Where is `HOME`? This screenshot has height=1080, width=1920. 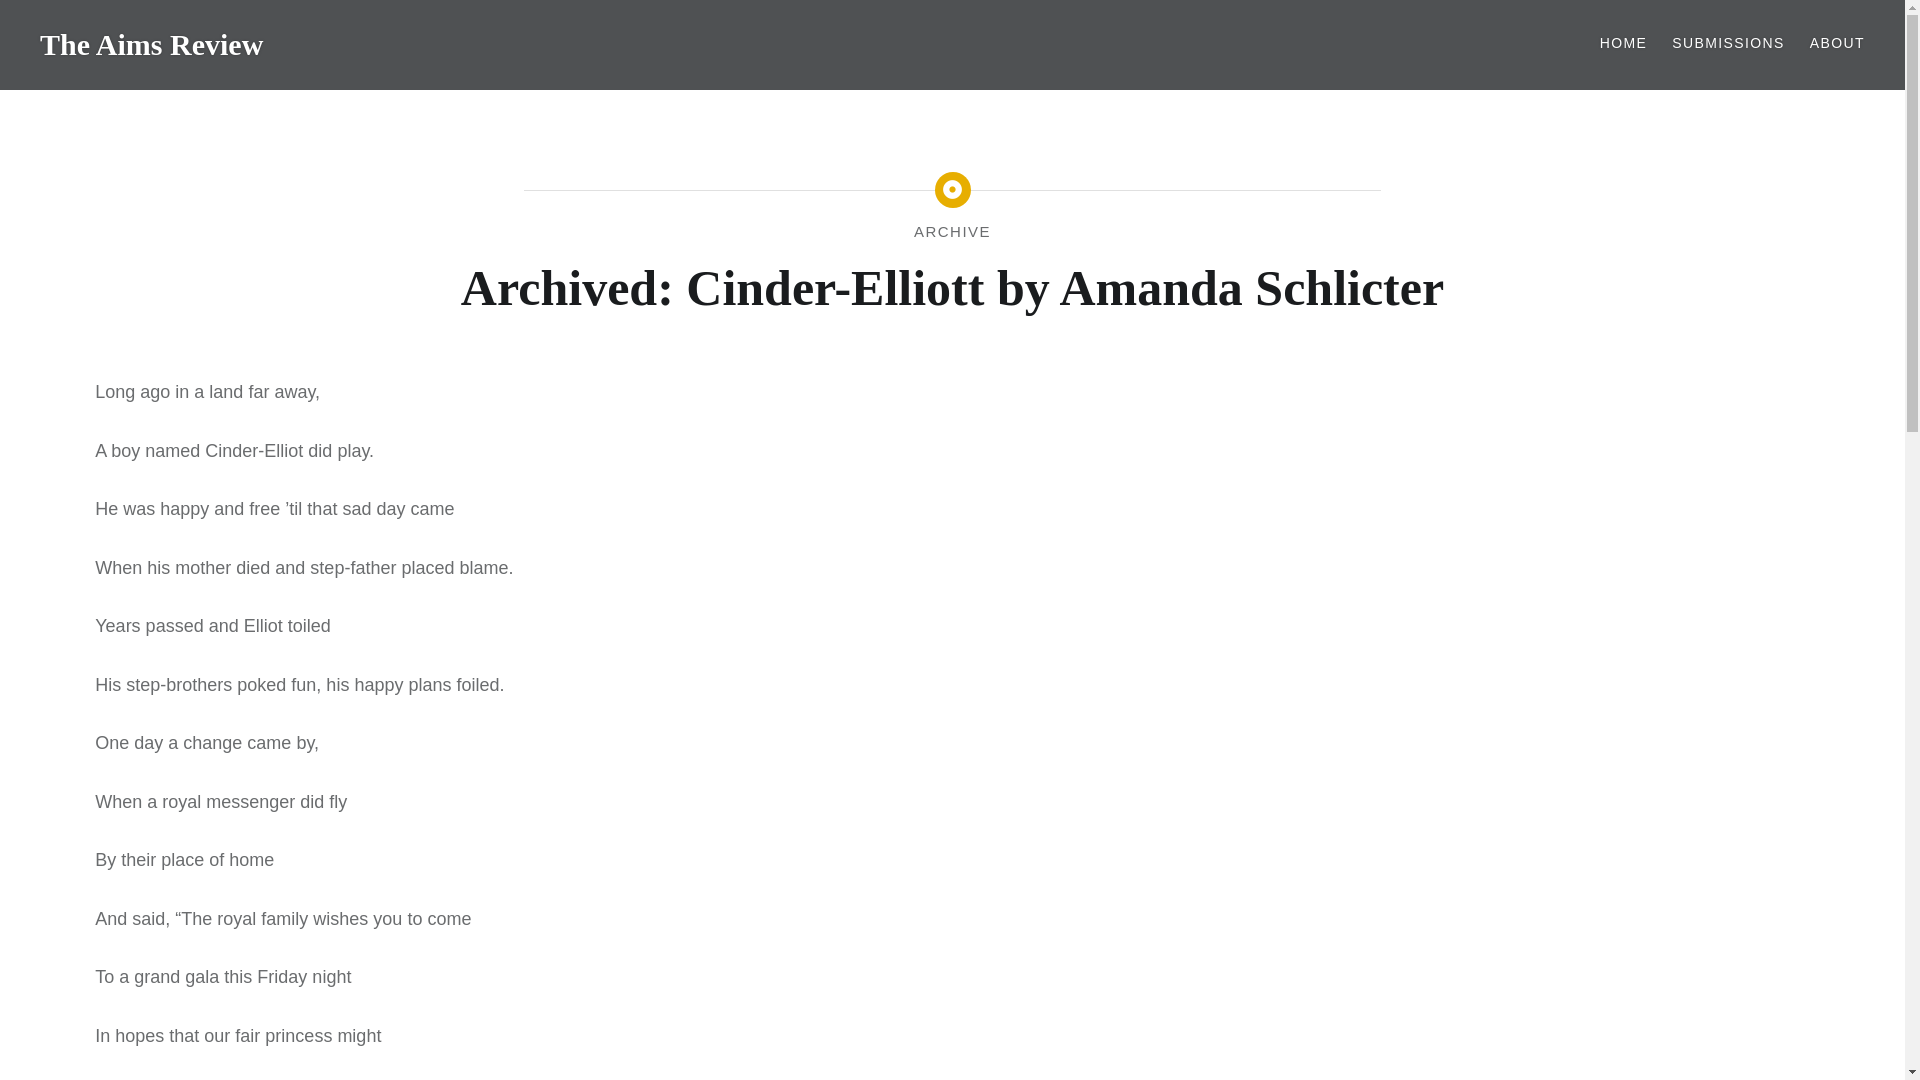
HOME is located at coordinates (1623, 44).